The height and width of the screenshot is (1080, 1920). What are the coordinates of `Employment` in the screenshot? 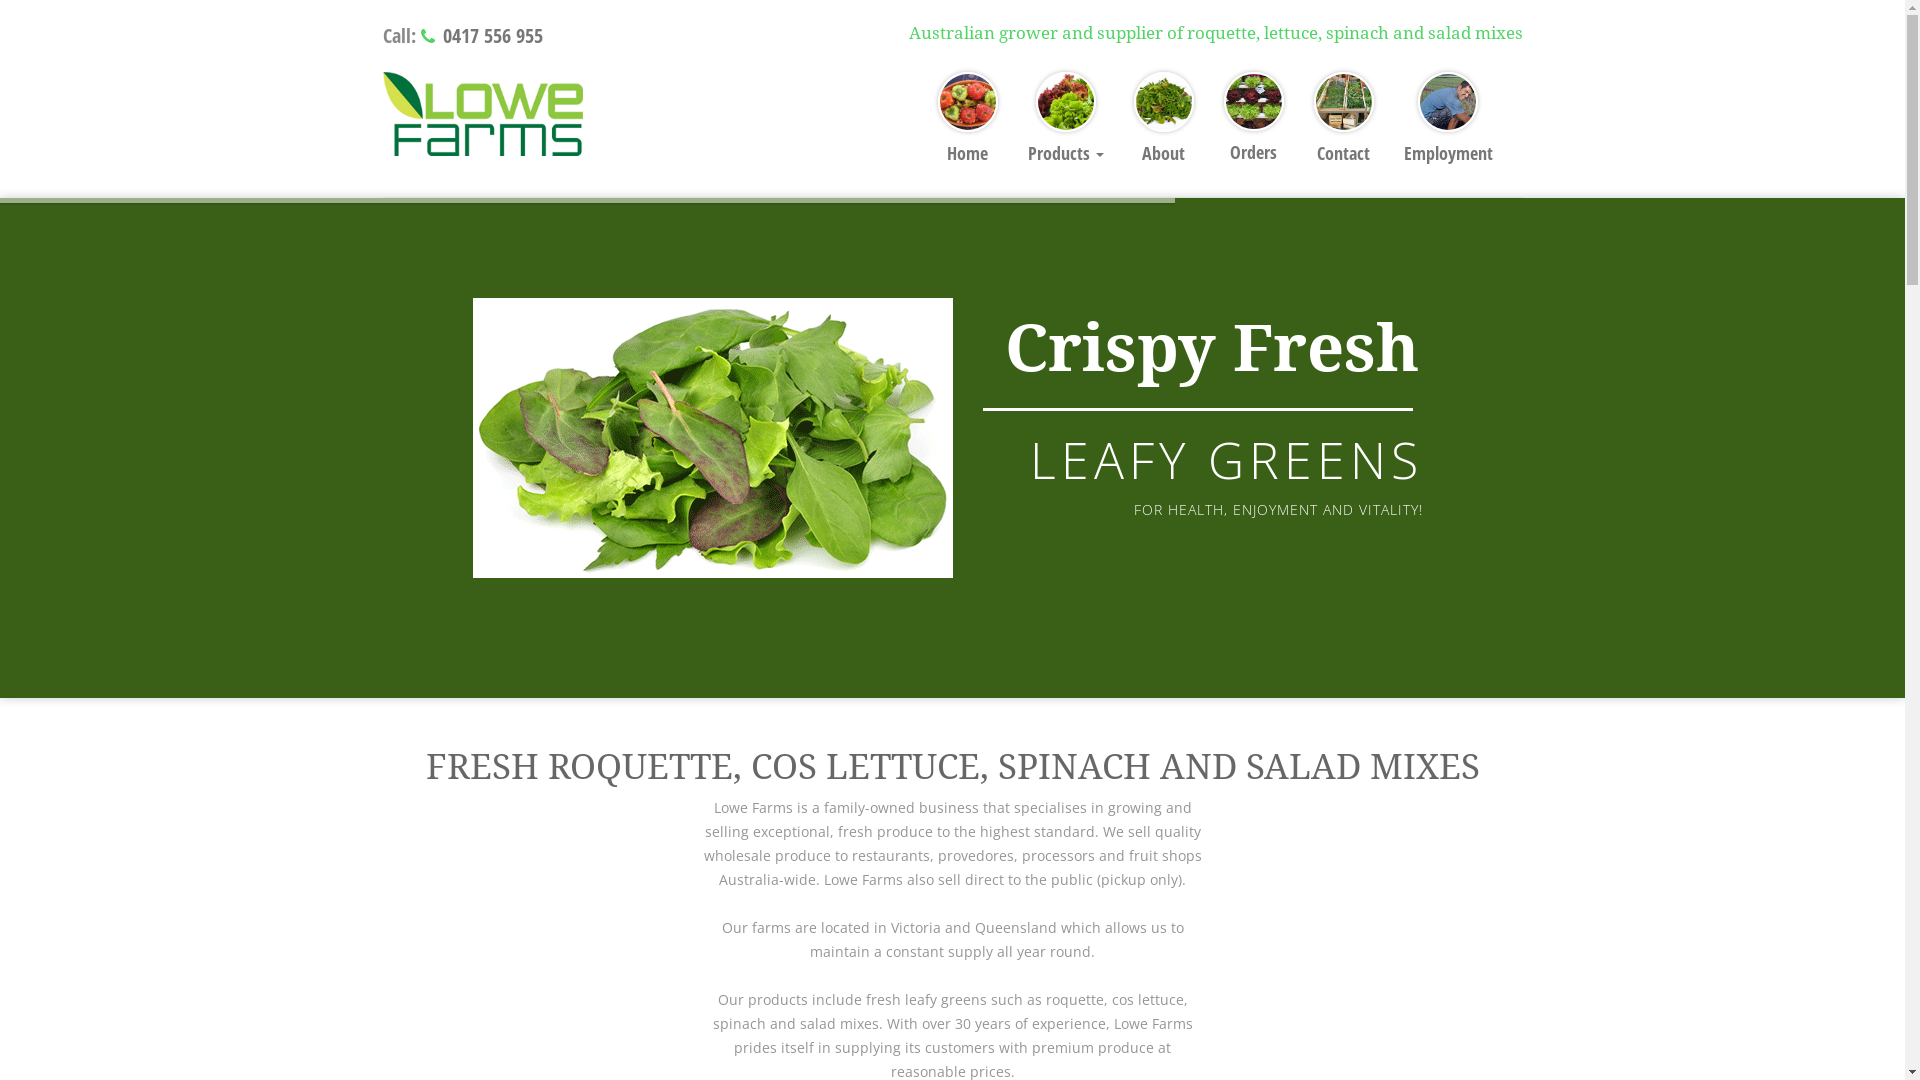 It's located at (1448, 127).